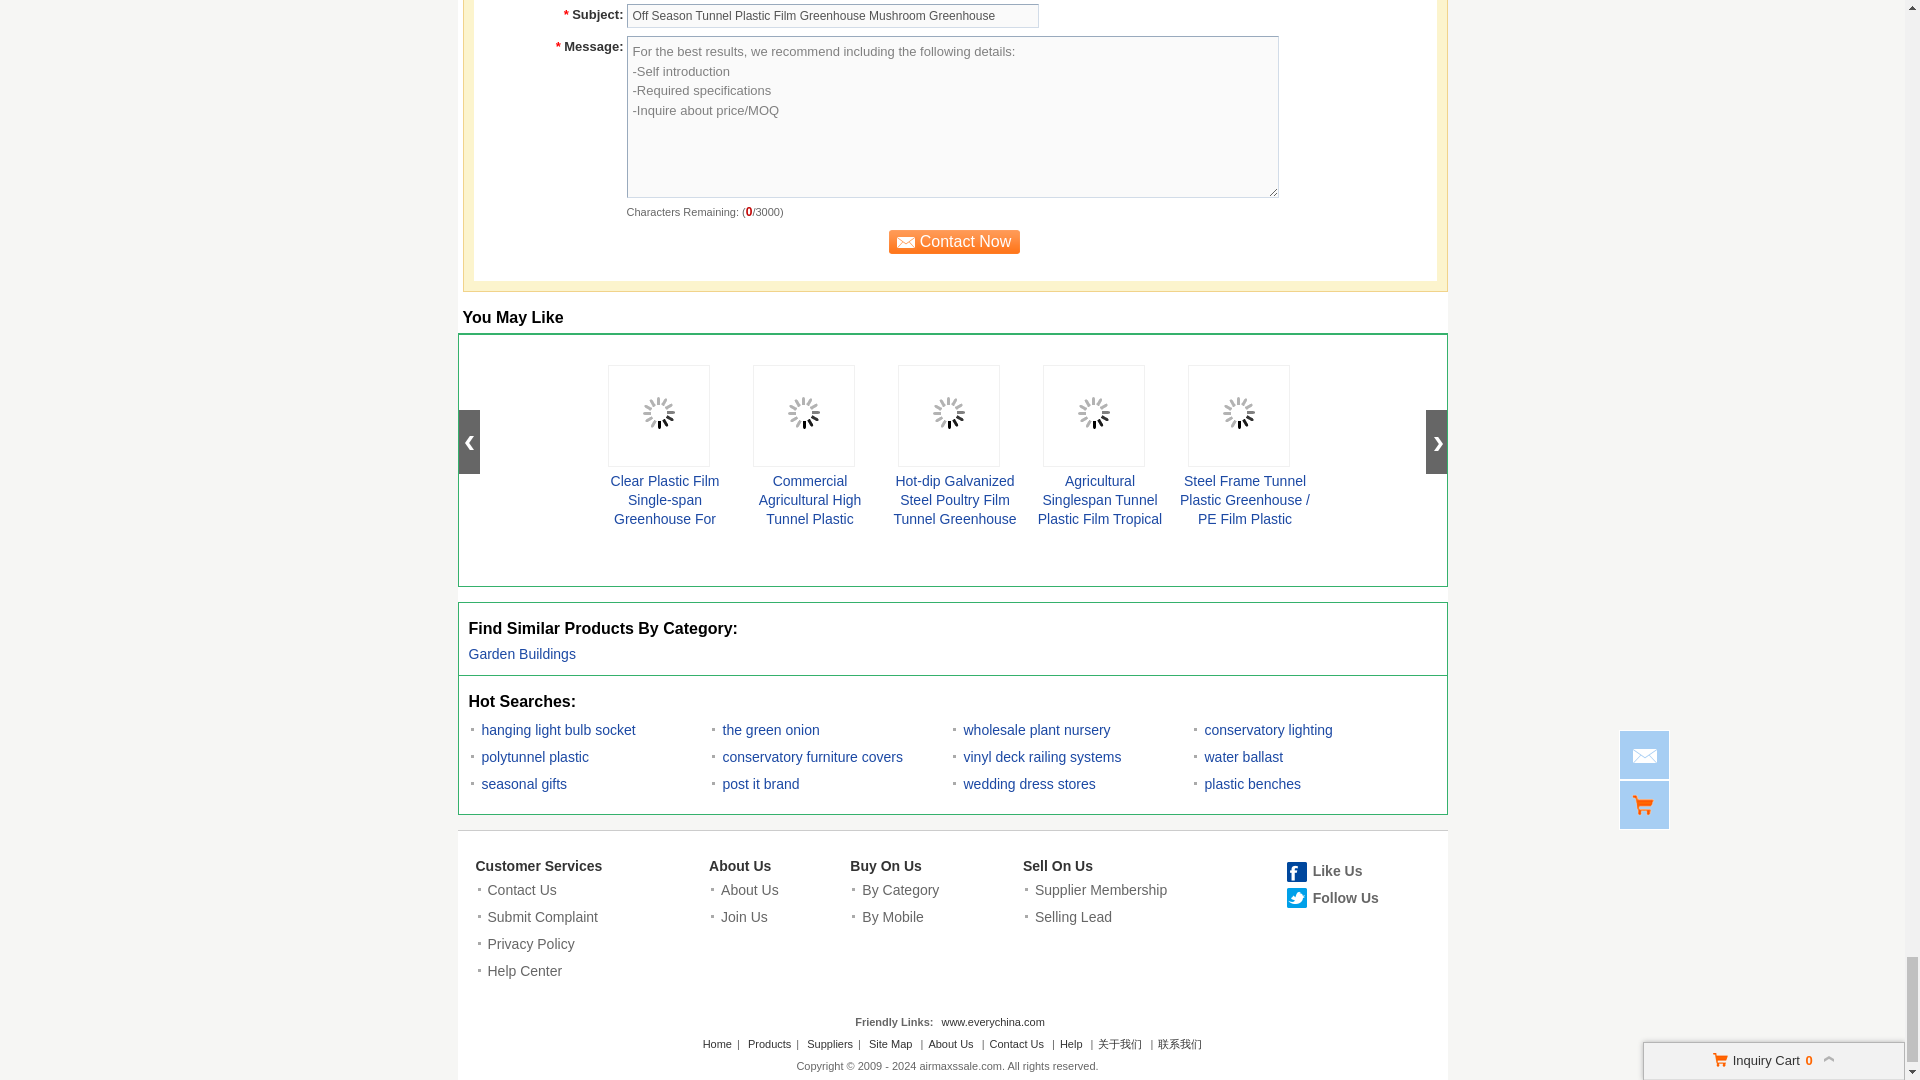 The image size is (1920, 1080). I want to click on Contact Now, so click(952, 241).